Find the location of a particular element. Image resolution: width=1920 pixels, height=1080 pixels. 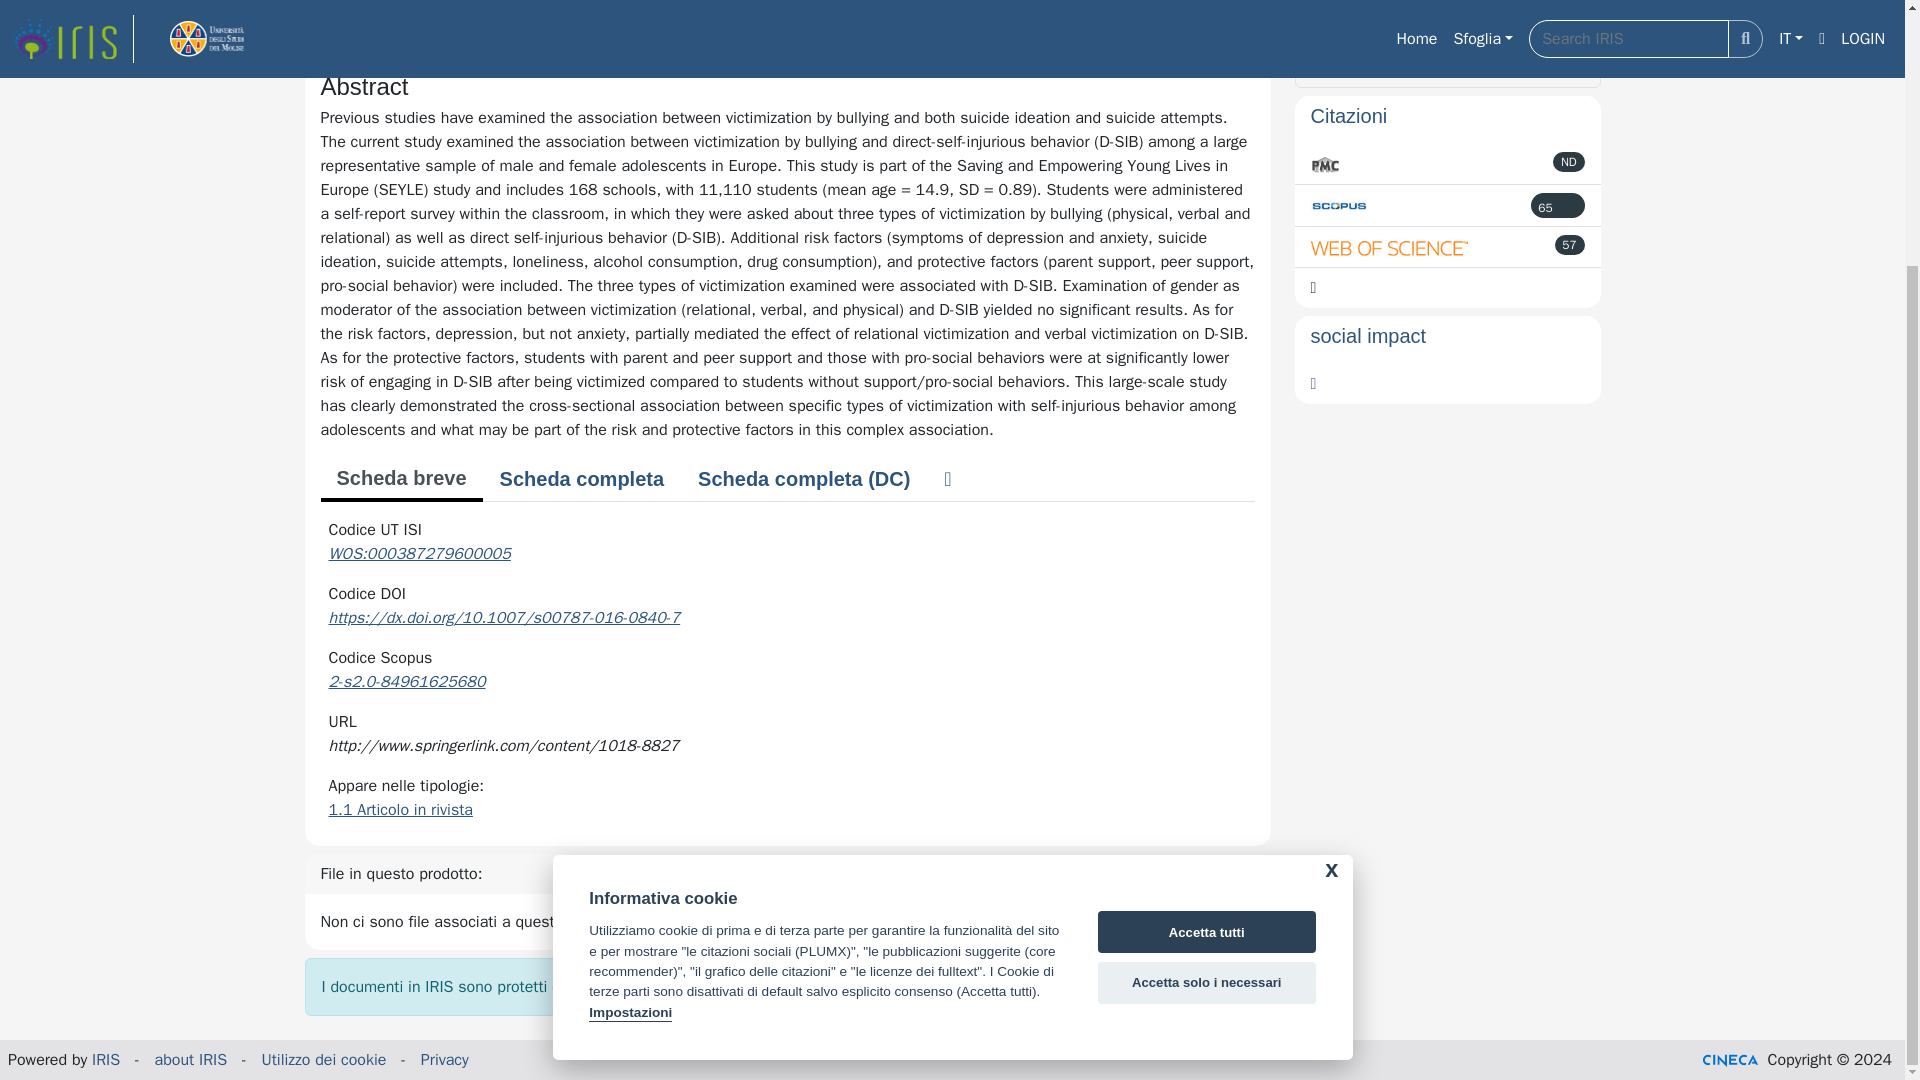

Scheda completa is located at coordinates (582, 478).